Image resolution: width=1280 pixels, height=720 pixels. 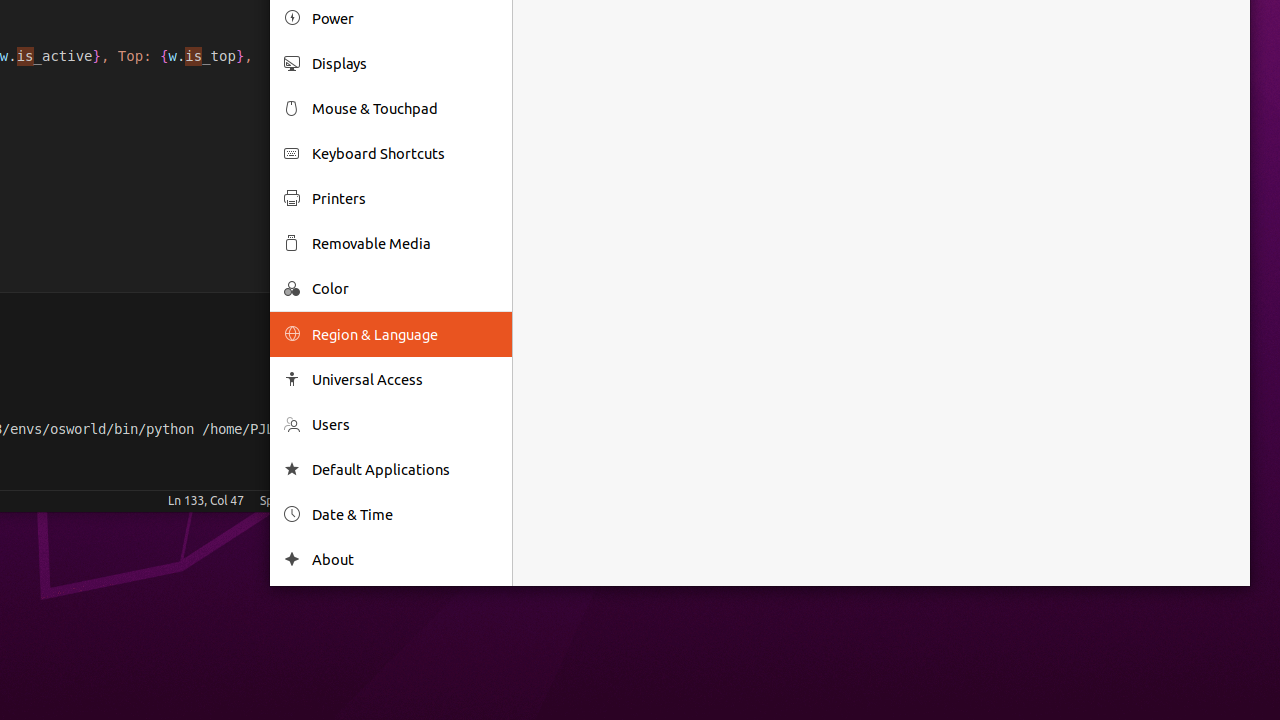 I want to click on Power, so click(x=405, y=18).